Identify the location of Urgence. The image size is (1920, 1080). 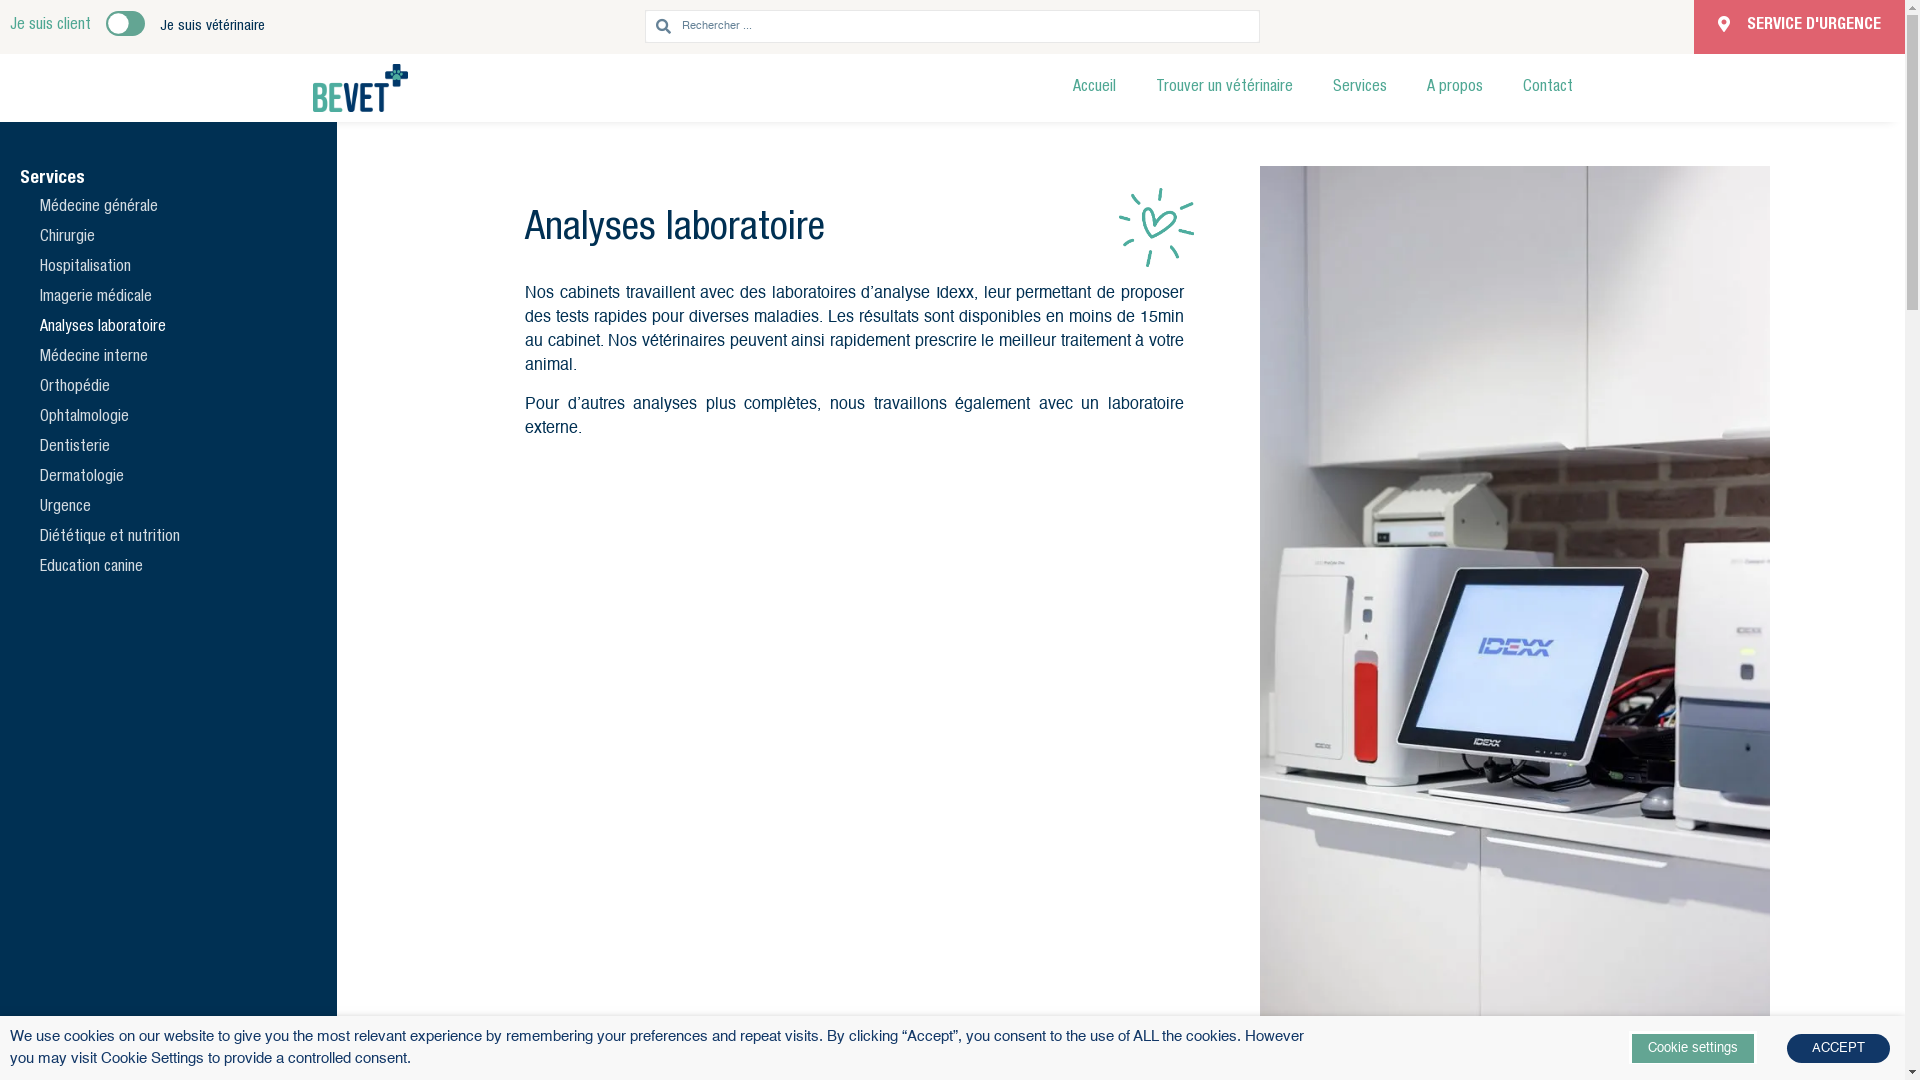
(168, 508).